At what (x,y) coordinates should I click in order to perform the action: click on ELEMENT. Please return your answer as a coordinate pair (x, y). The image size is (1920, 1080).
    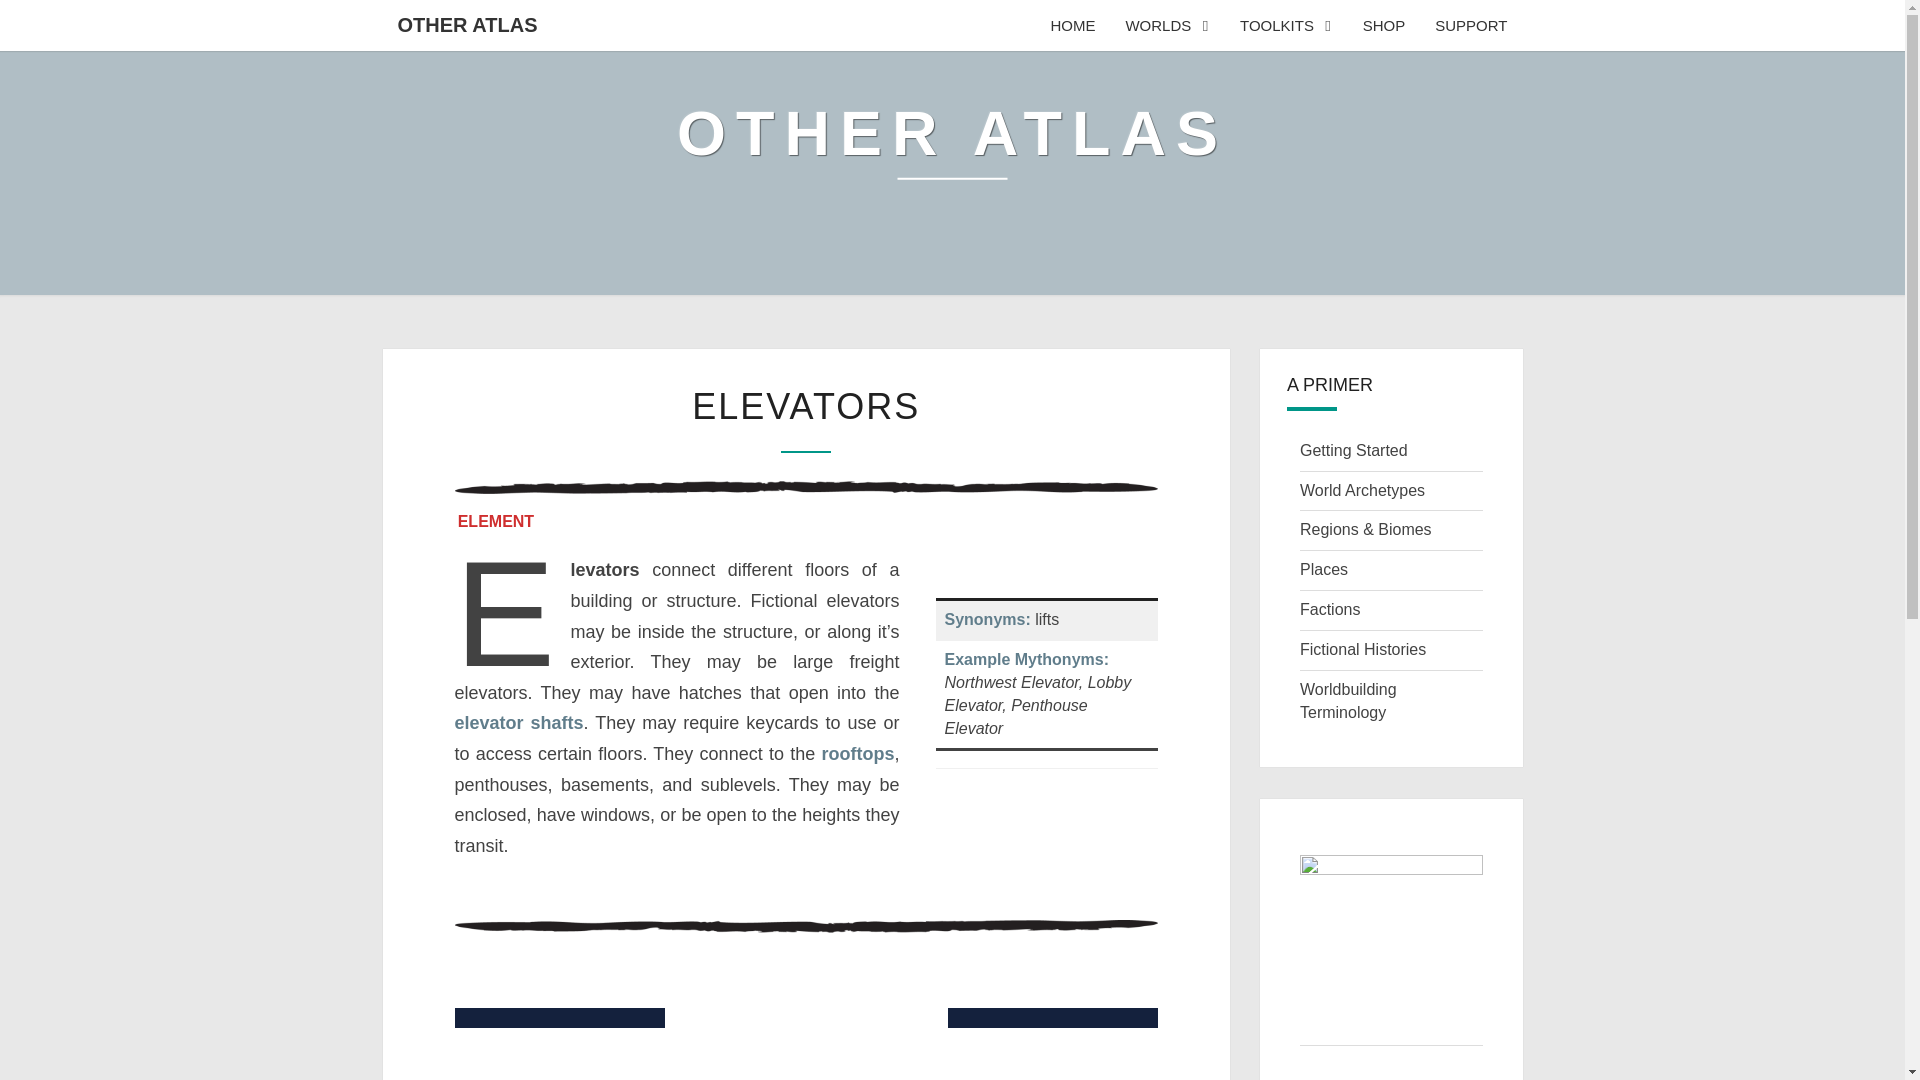
    Looking at the image, I should click on (495, 521).